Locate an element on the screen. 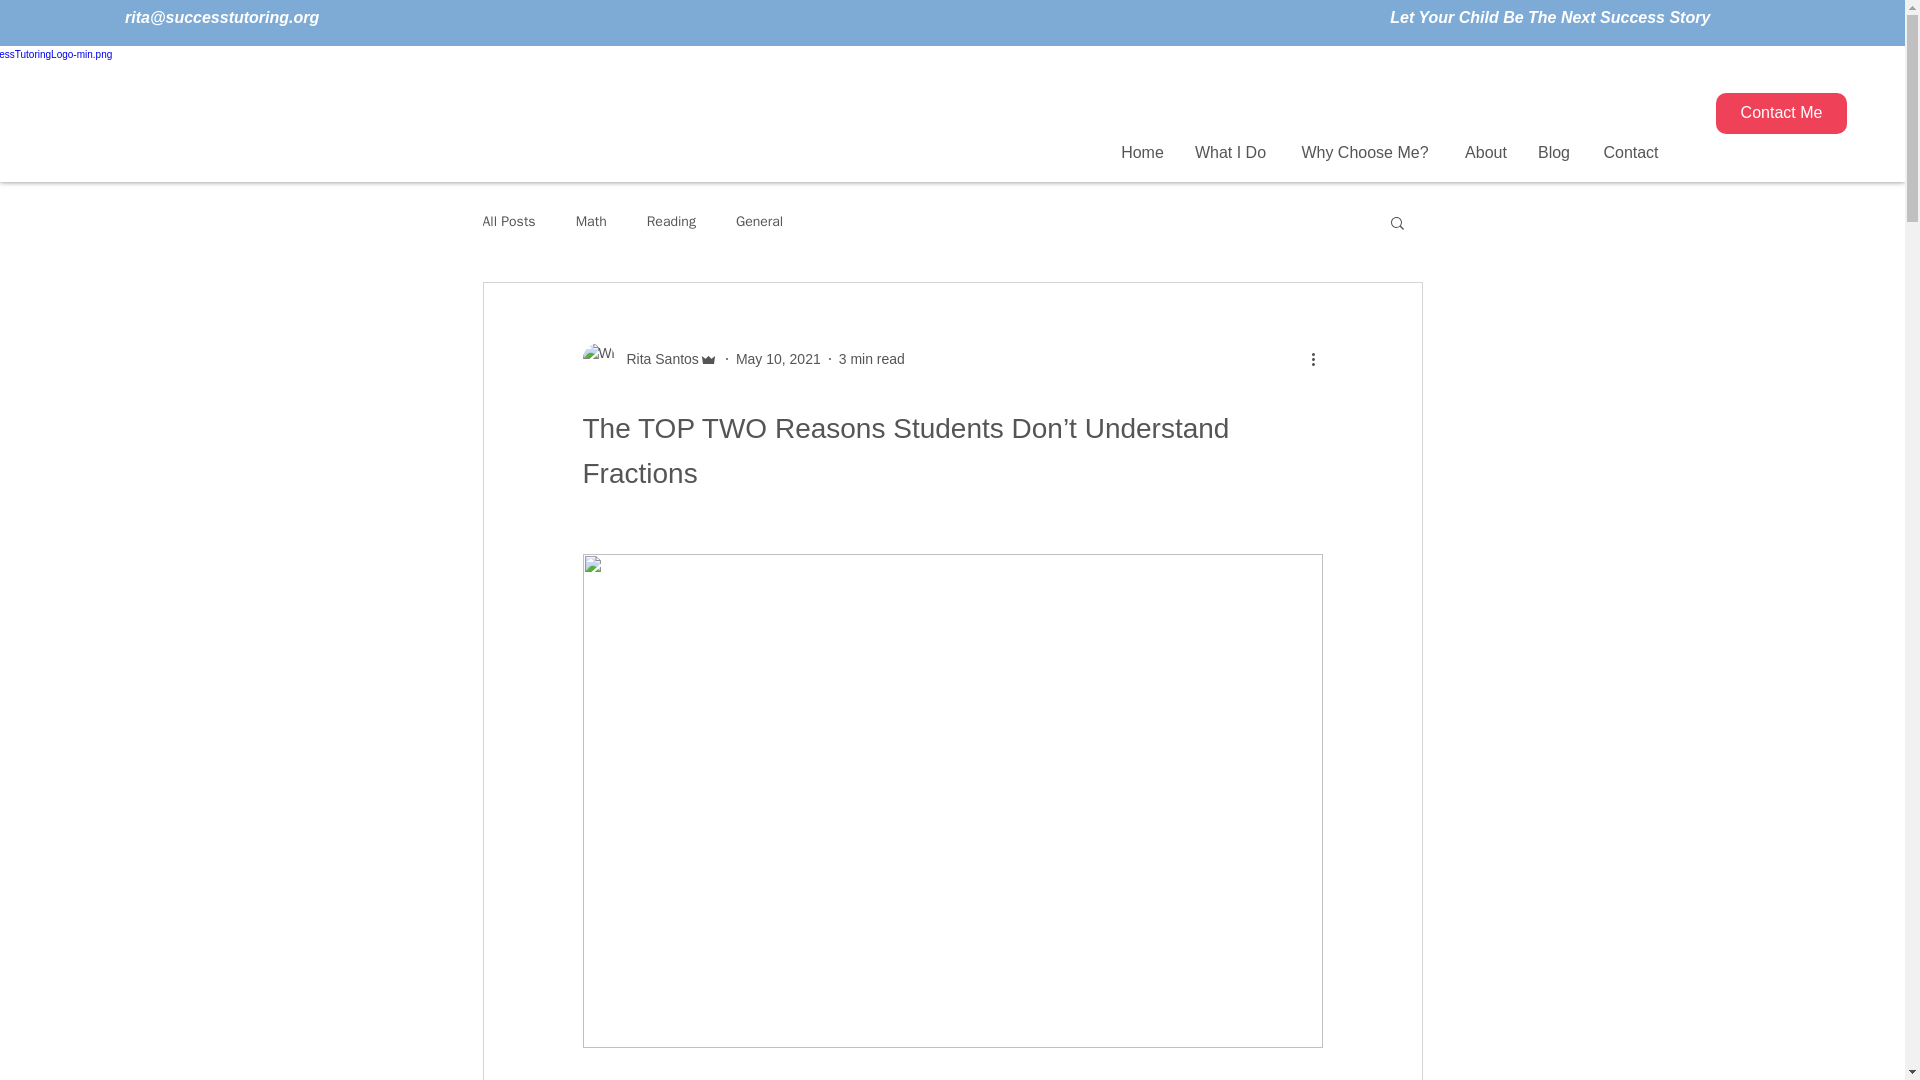 This screenshot has height=1080, width=1920. Reading is located at coordinates (671, 222).